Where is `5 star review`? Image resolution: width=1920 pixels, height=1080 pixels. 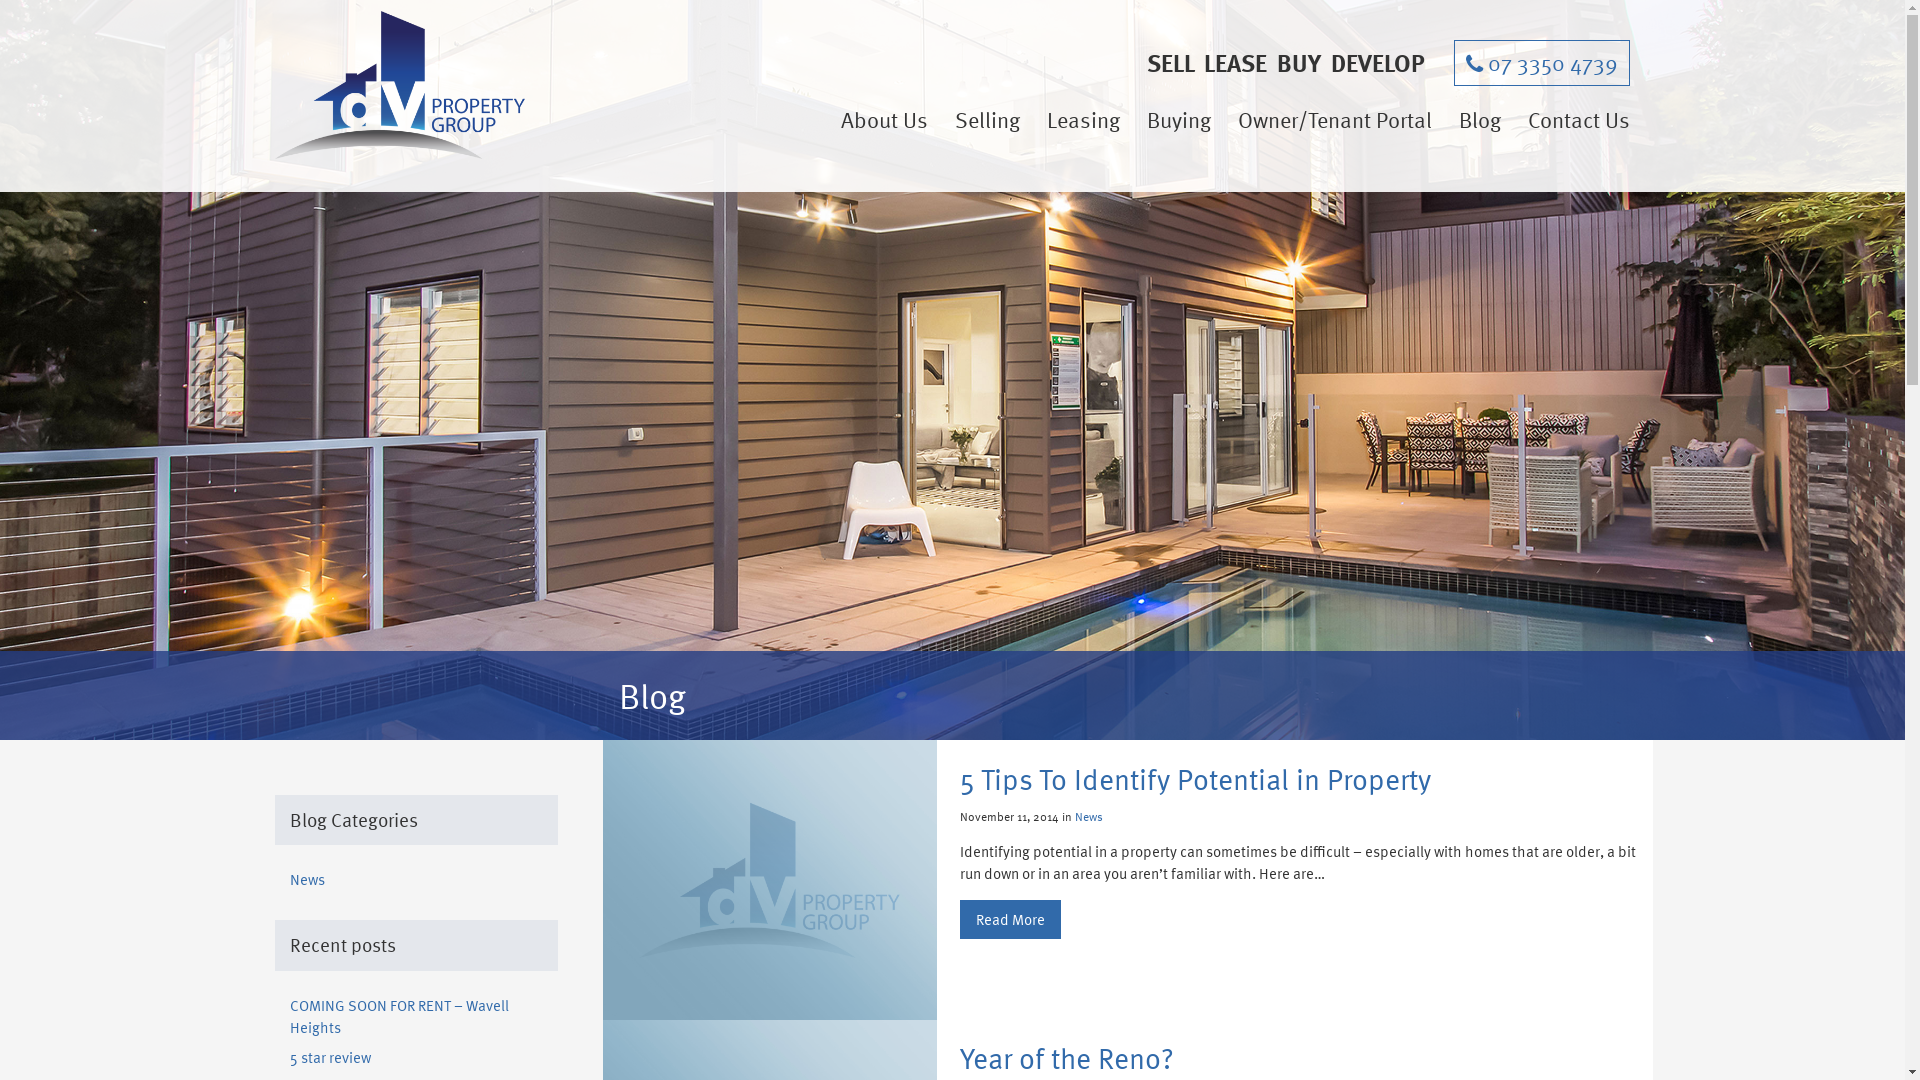 5 star review is located at coordinates (330, 1057).